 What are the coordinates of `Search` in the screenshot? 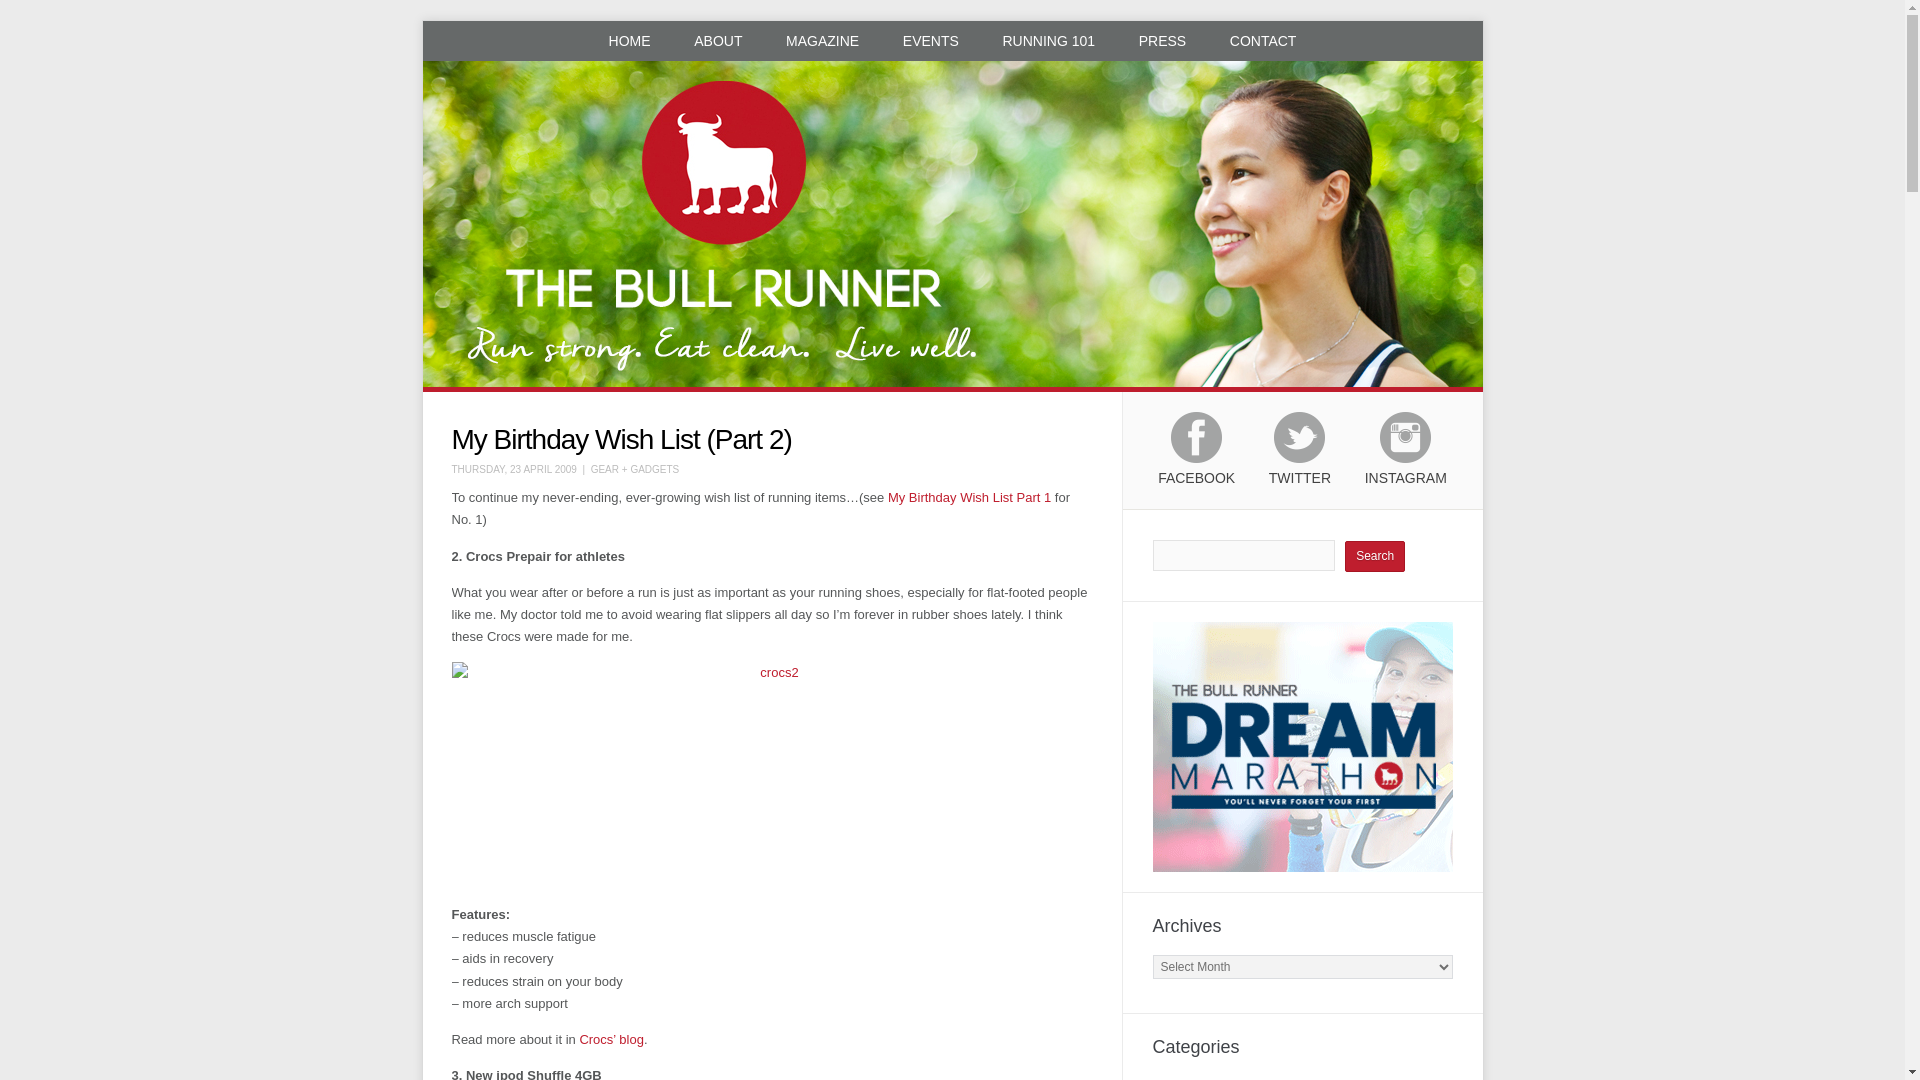 It's located at (1375, 556).